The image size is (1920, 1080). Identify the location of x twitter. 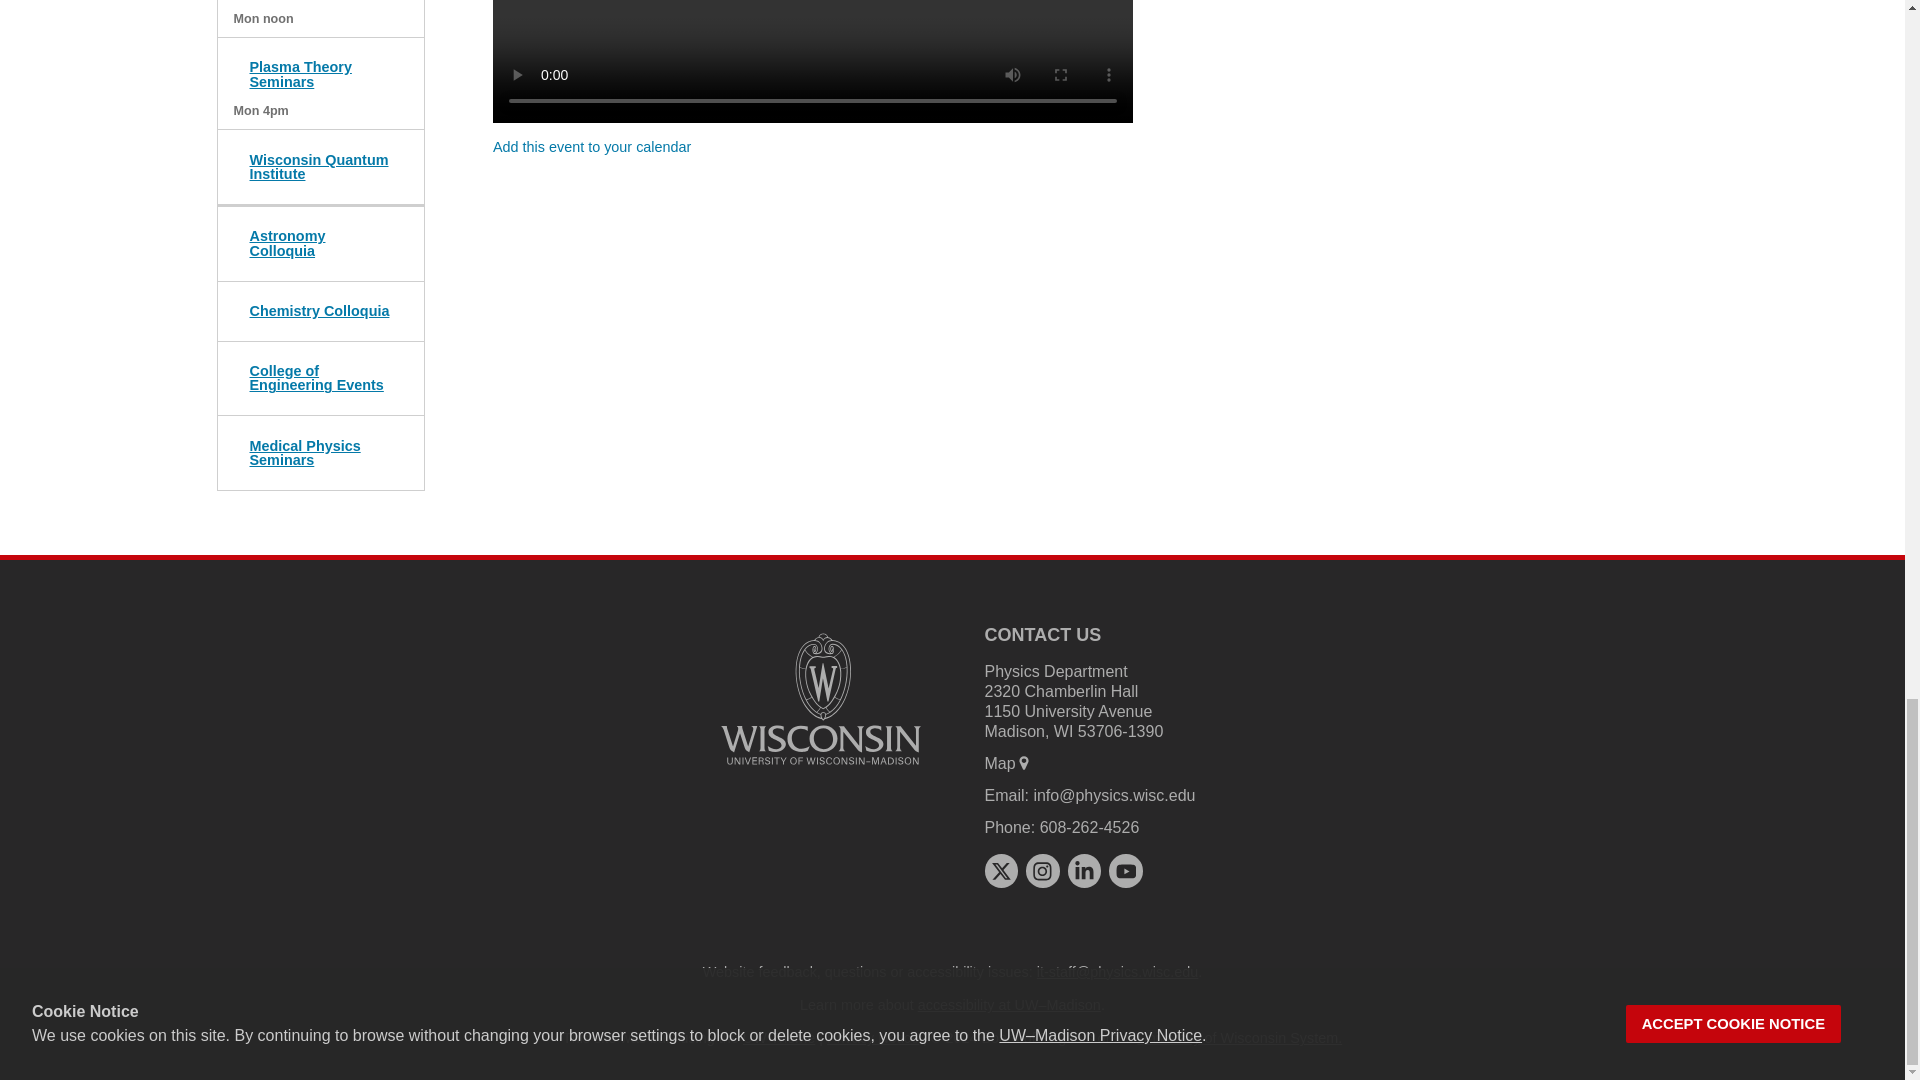
(1000, 870).